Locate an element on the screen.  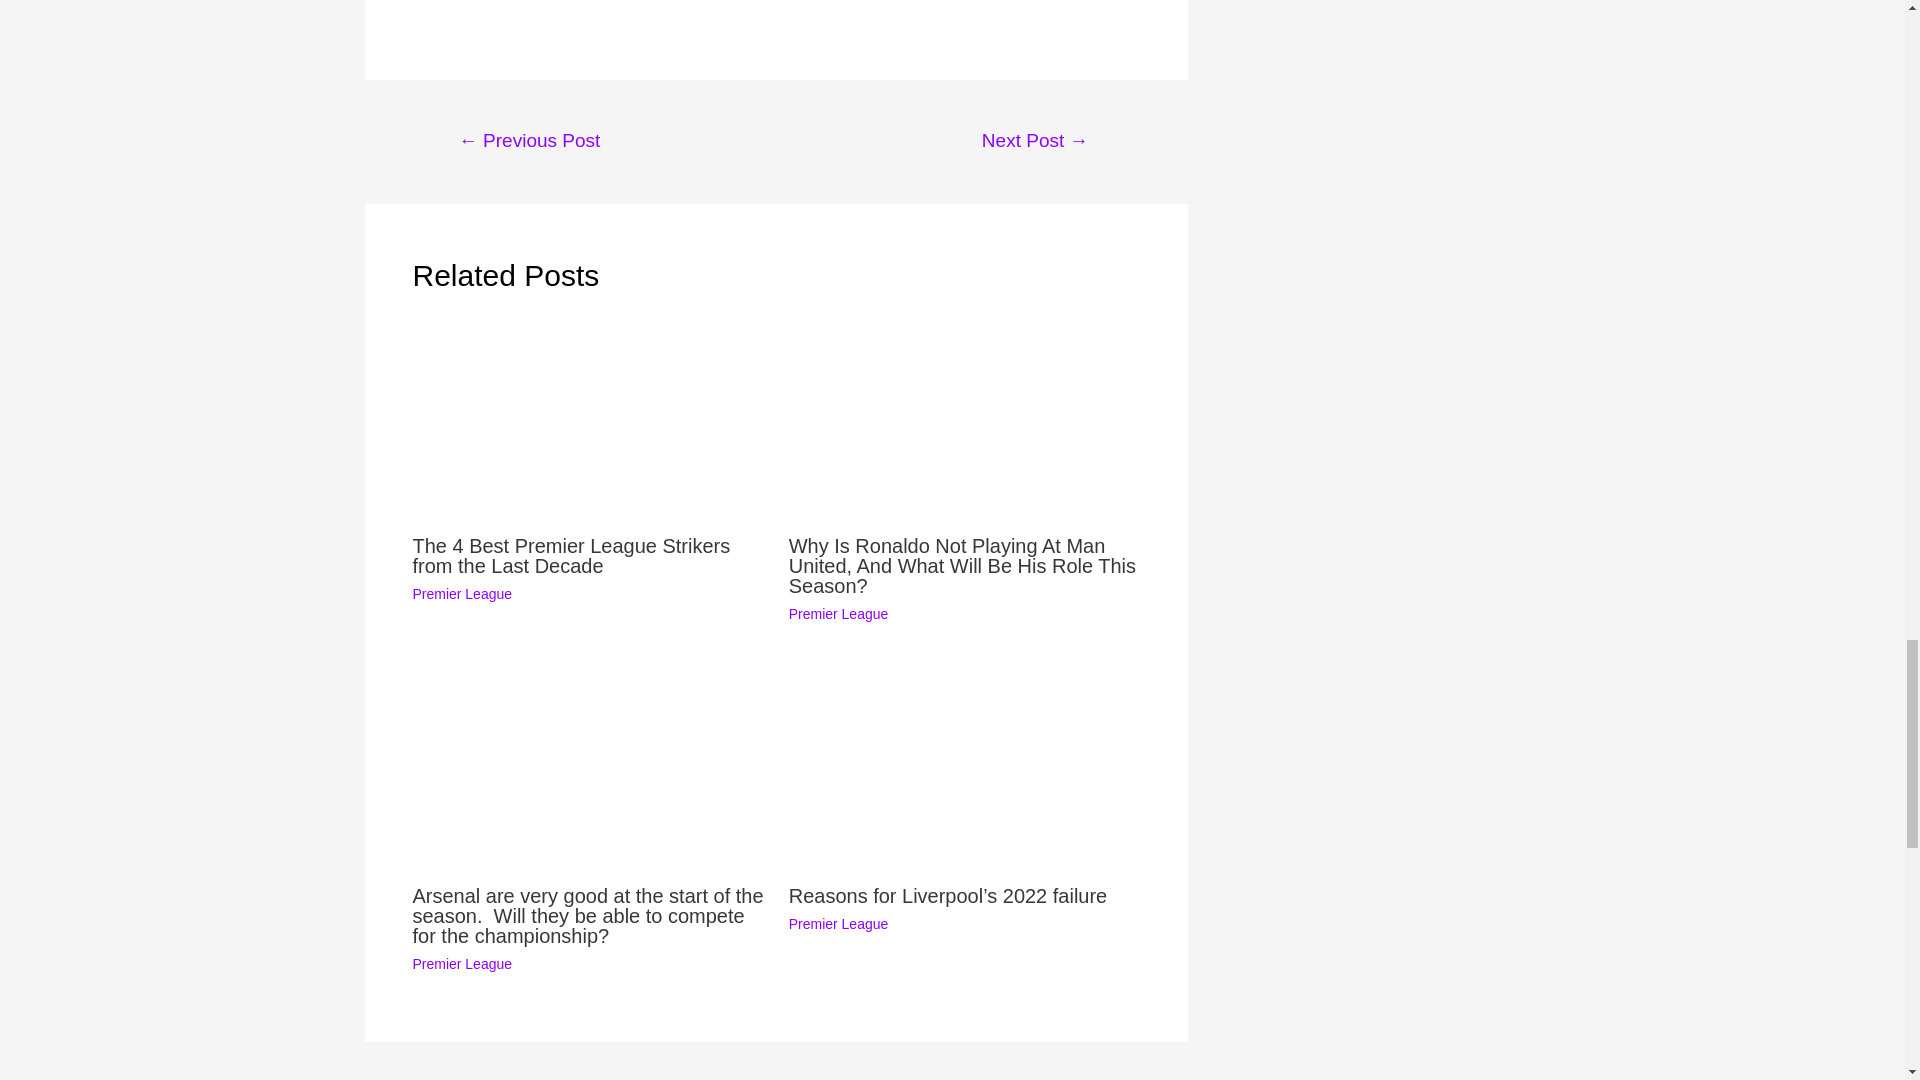
Premier League is located at coordinates (838, 924).